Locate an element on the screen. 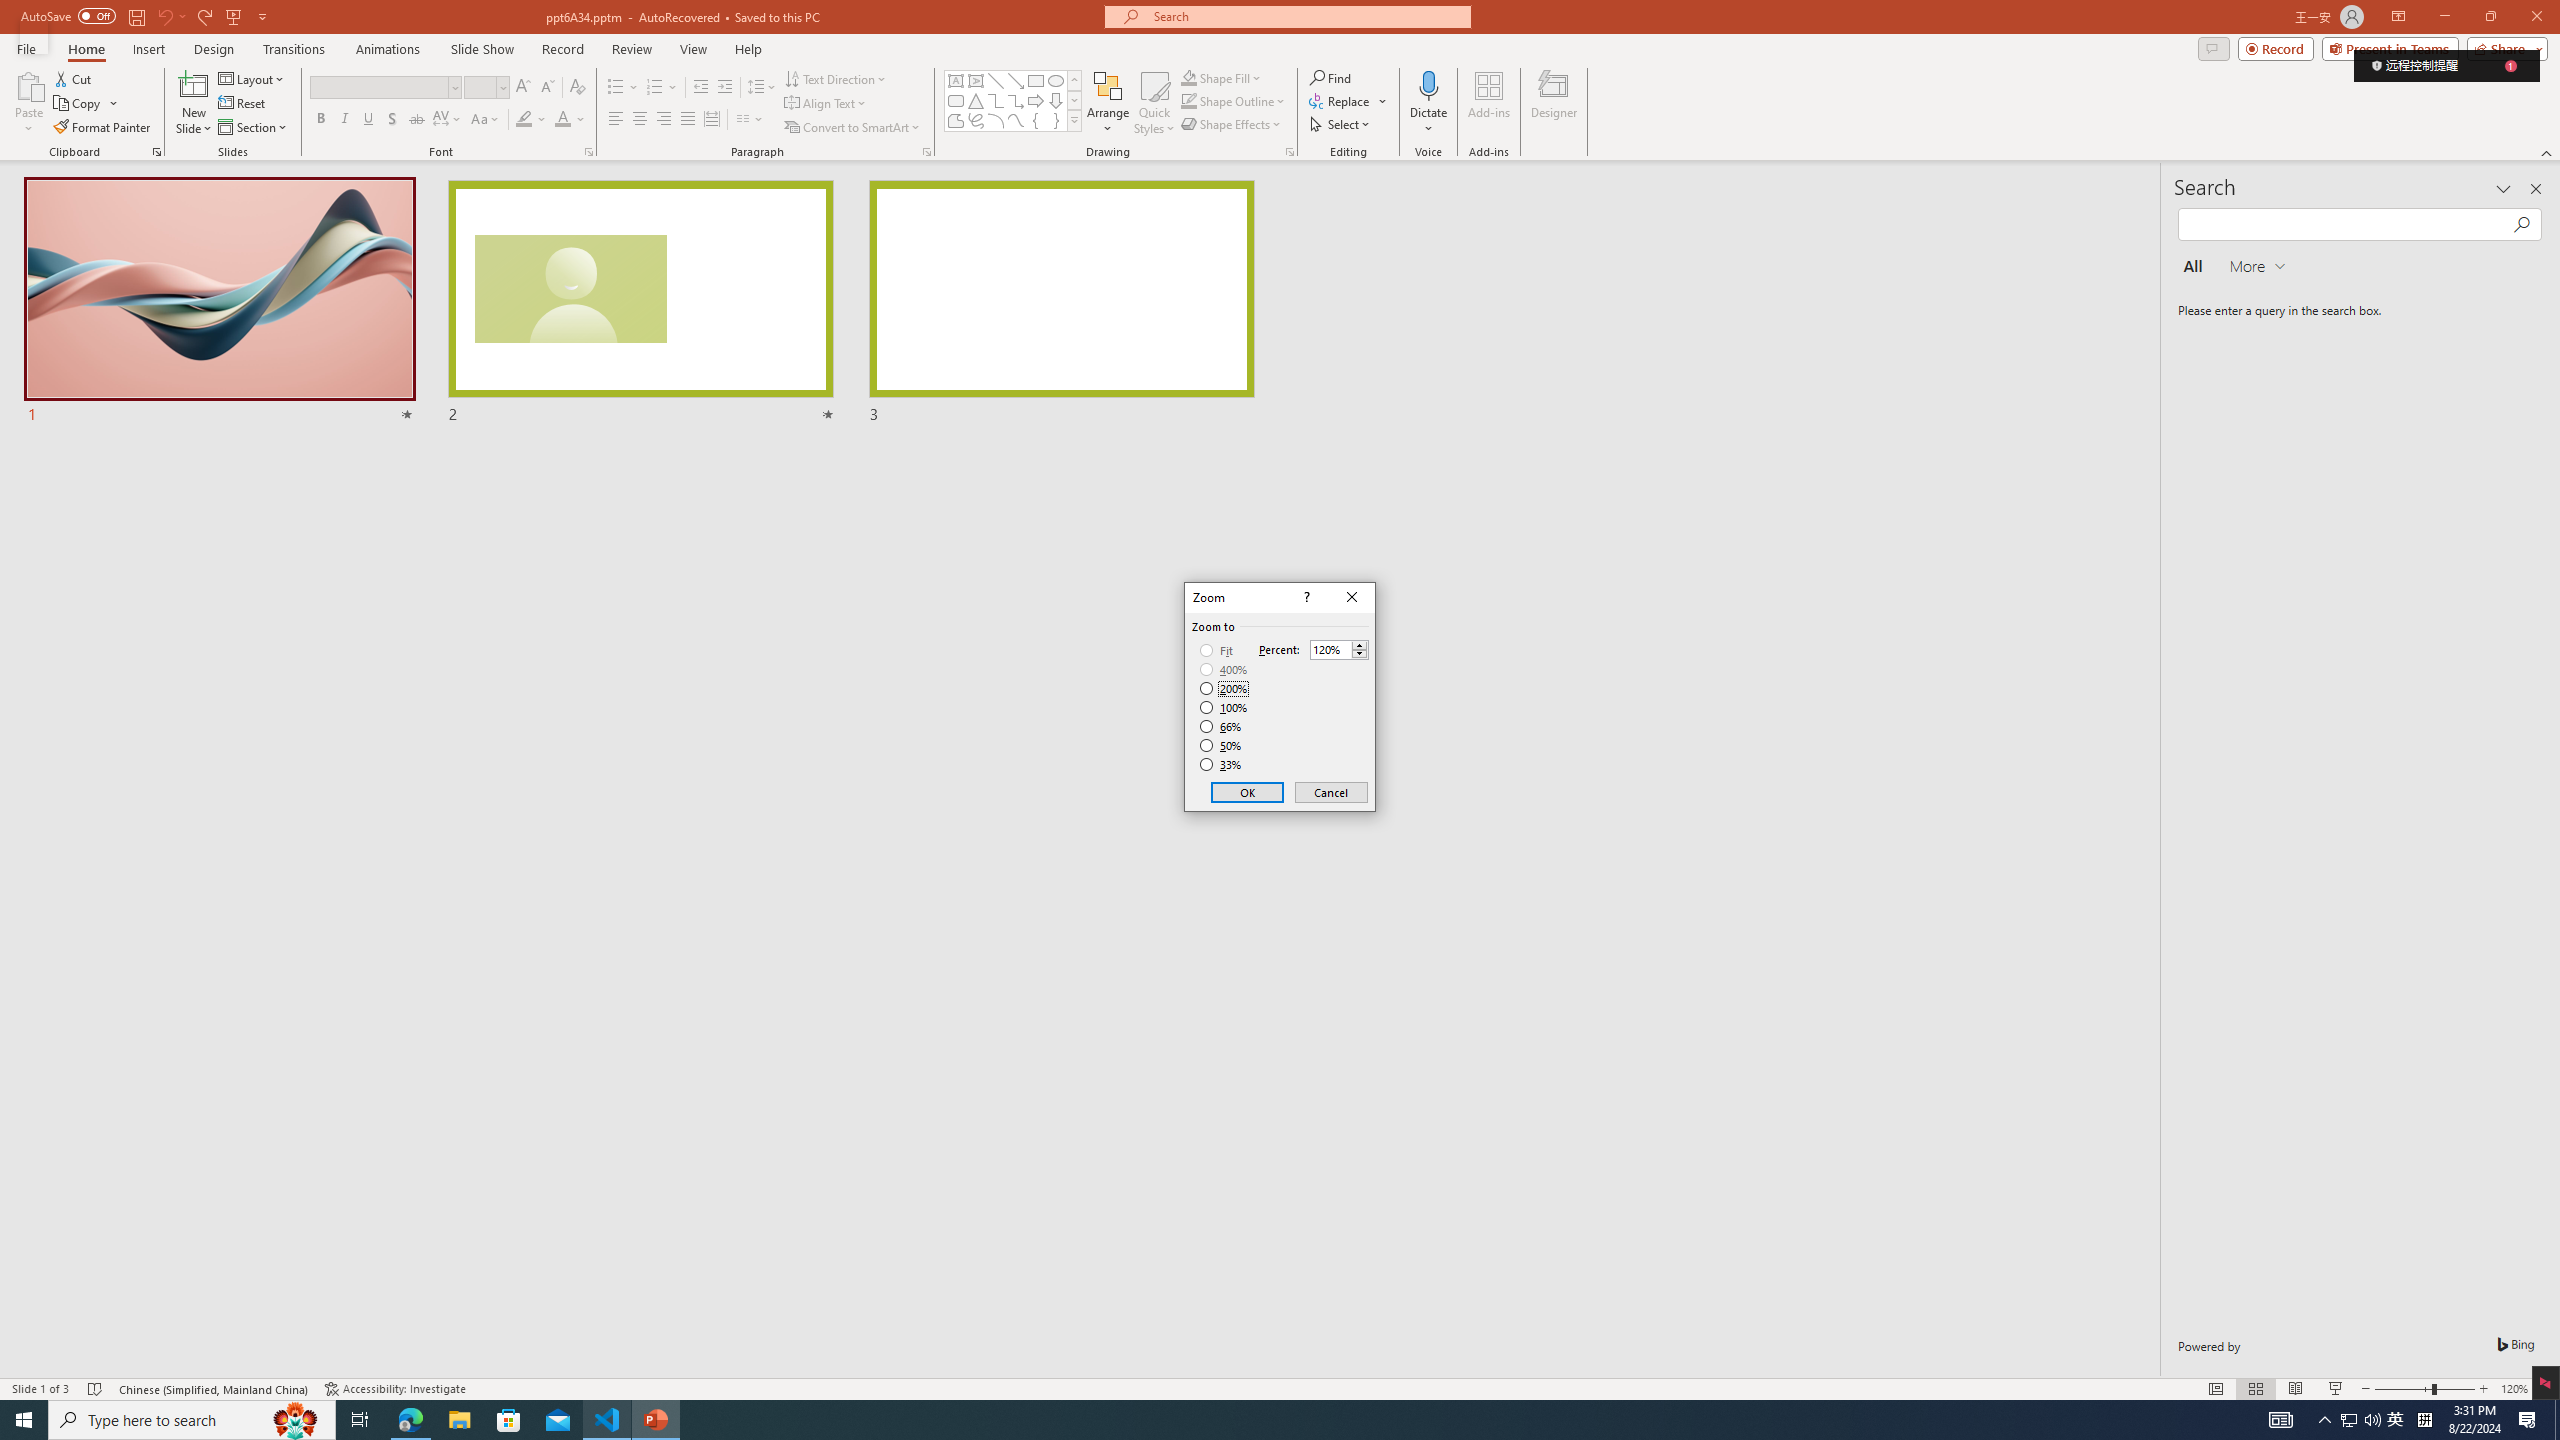 The image size is (2560, 1440). Align Text is located at coordinates (826, 104).